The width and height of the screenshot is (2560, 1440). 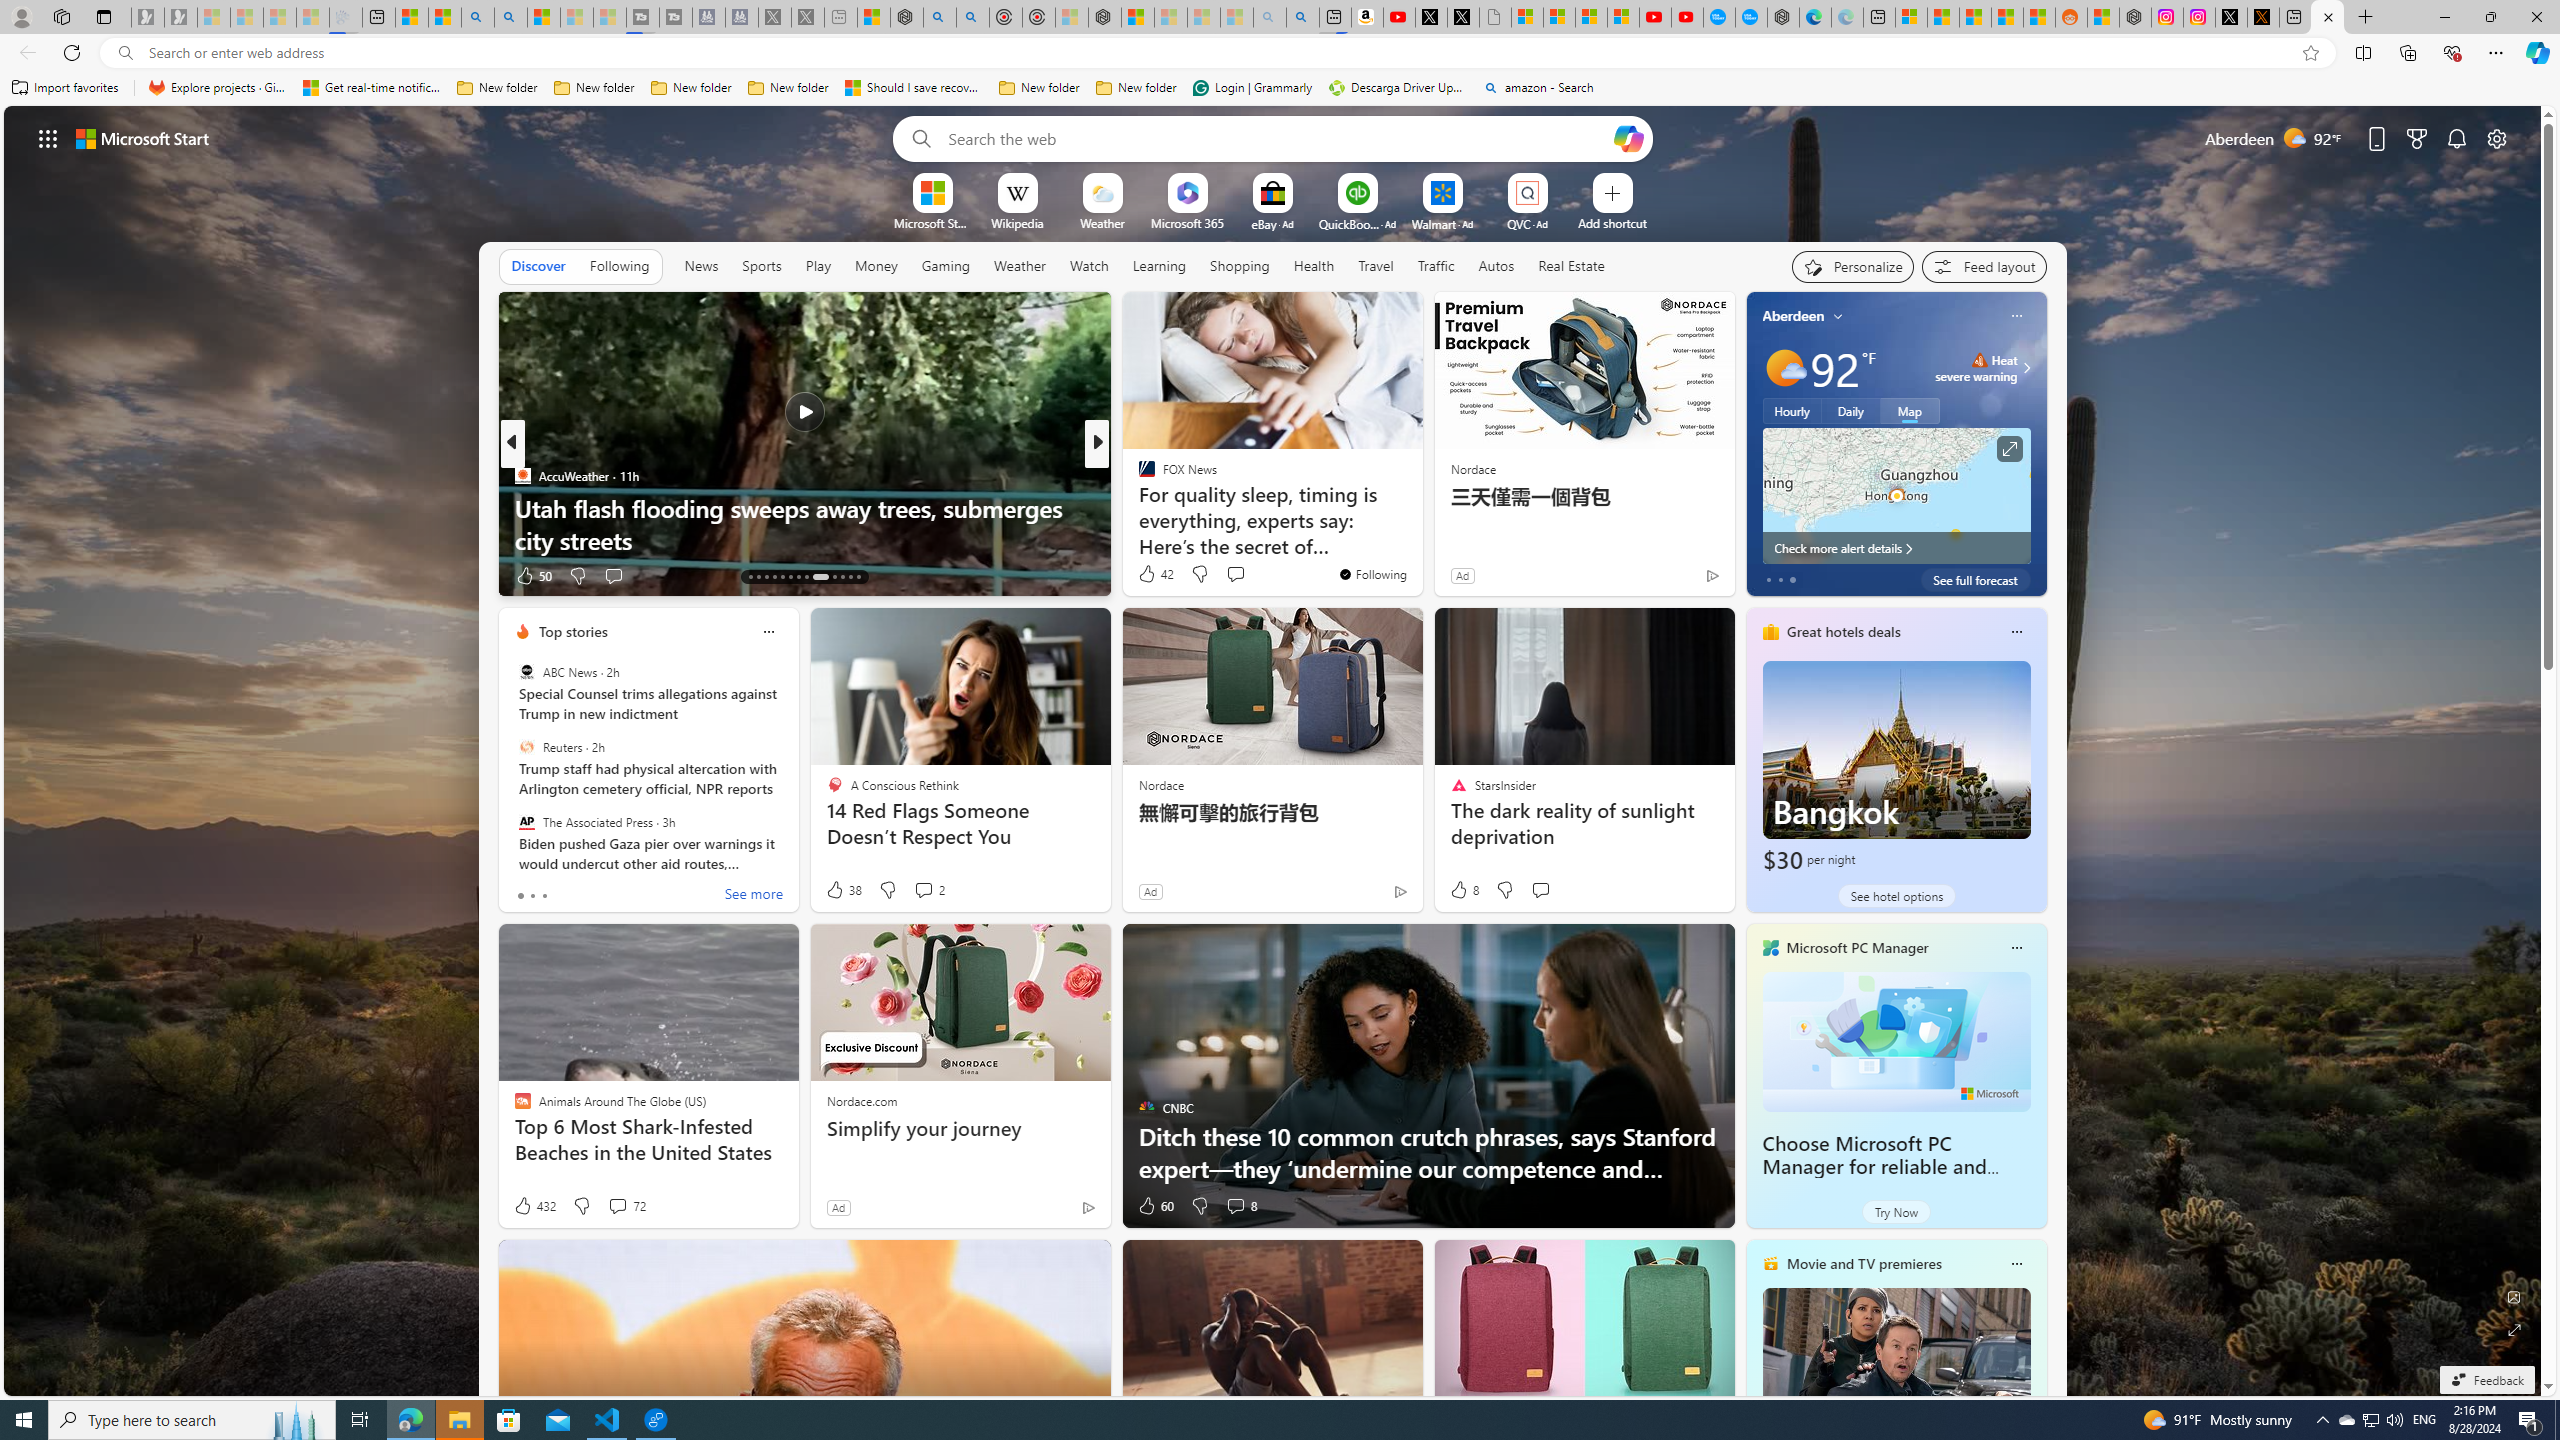 I want to click on 15 Behaviors You MUST Avoid If You Want to Earn Respect, so click(x=1419, y=524).